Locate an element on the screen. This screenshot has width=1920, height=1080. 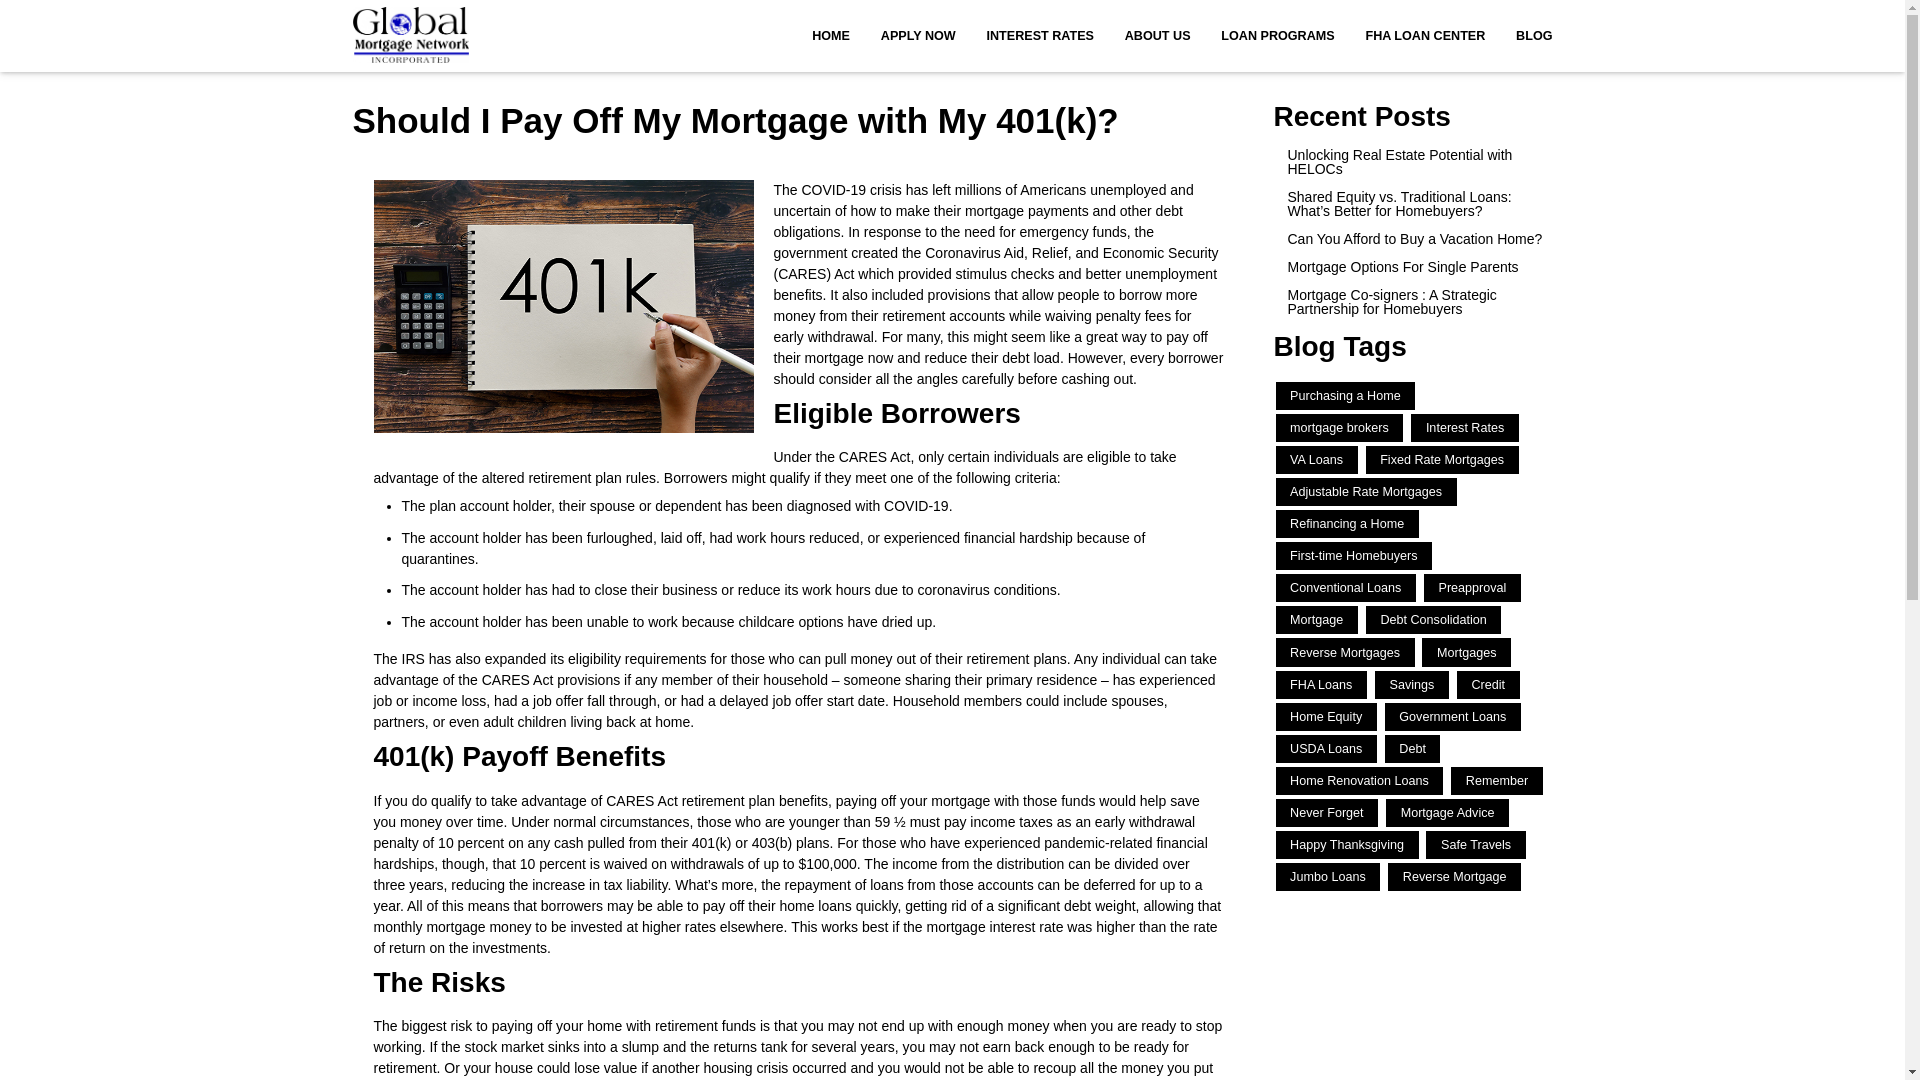
Refinancing a Home is located at coordinates (1347, 523).